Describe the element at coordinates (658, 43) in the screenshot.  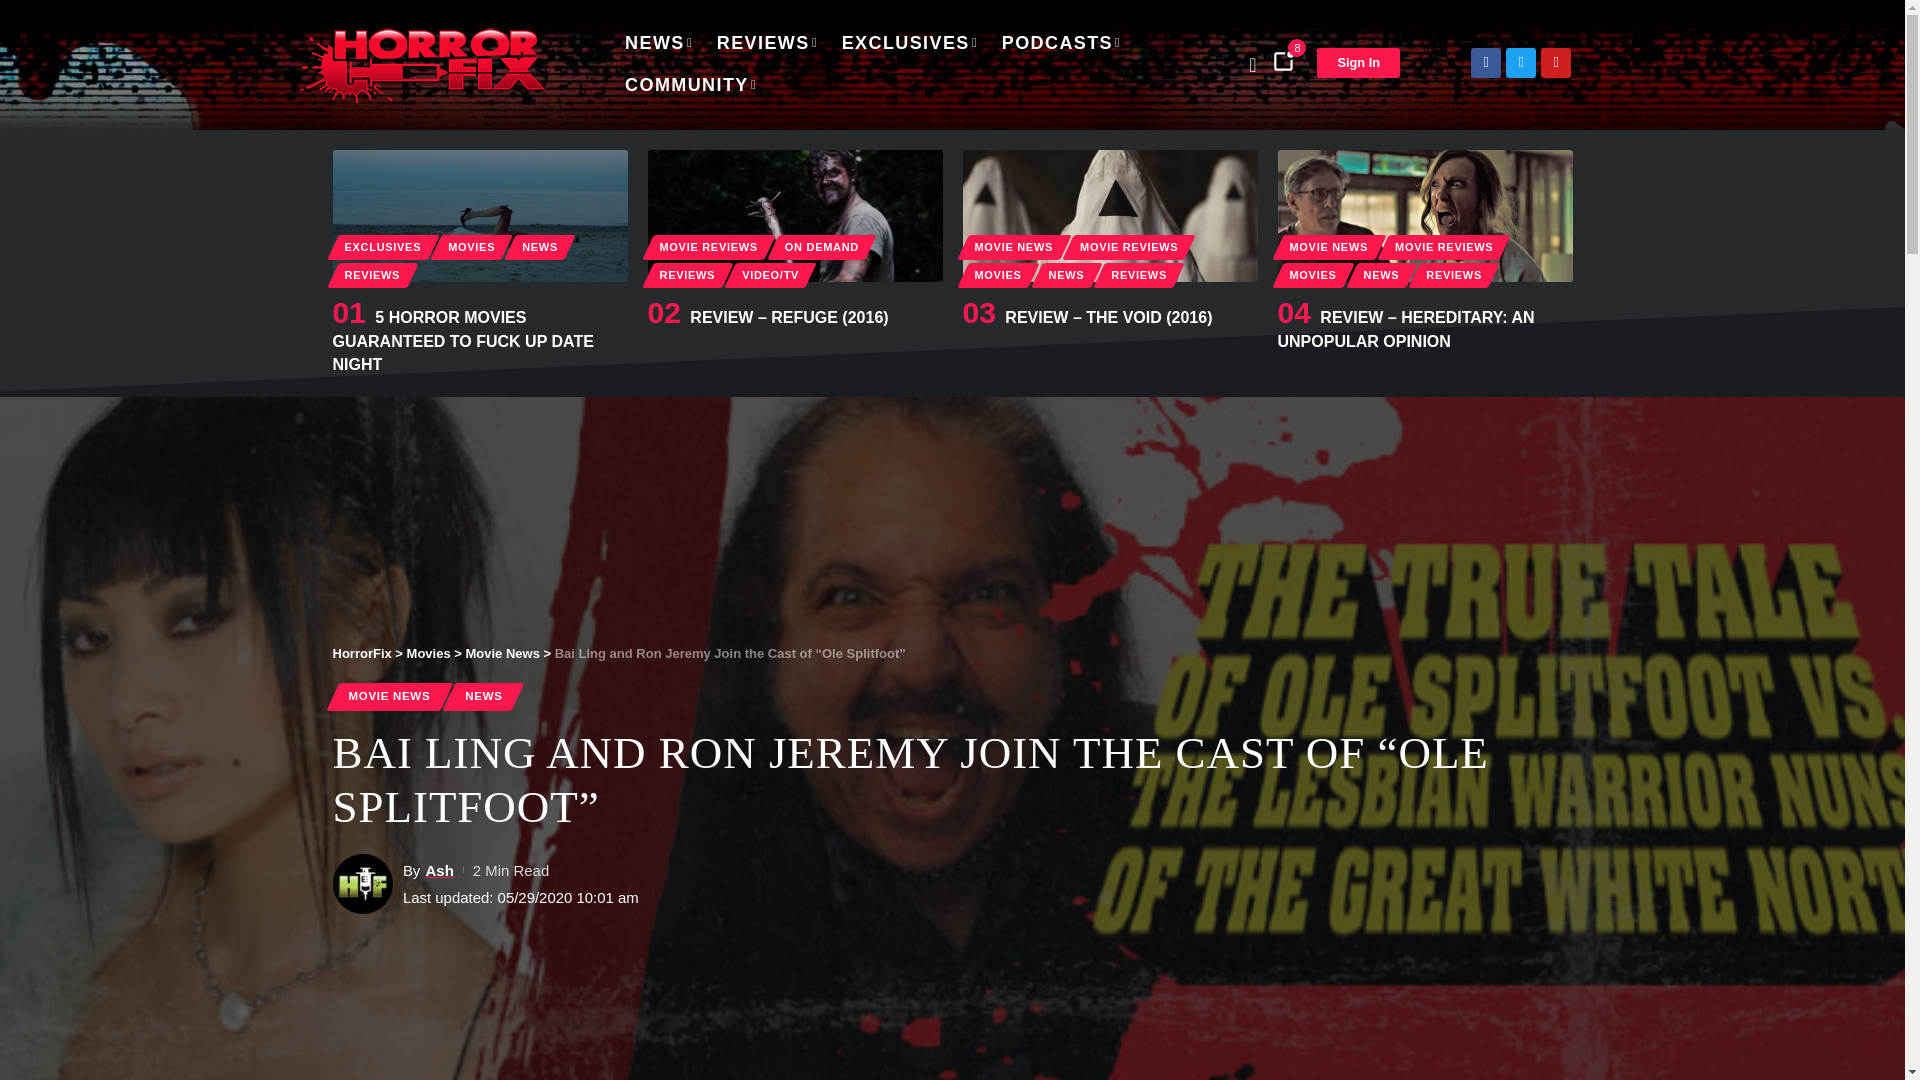
I see `NEWS` at that location.